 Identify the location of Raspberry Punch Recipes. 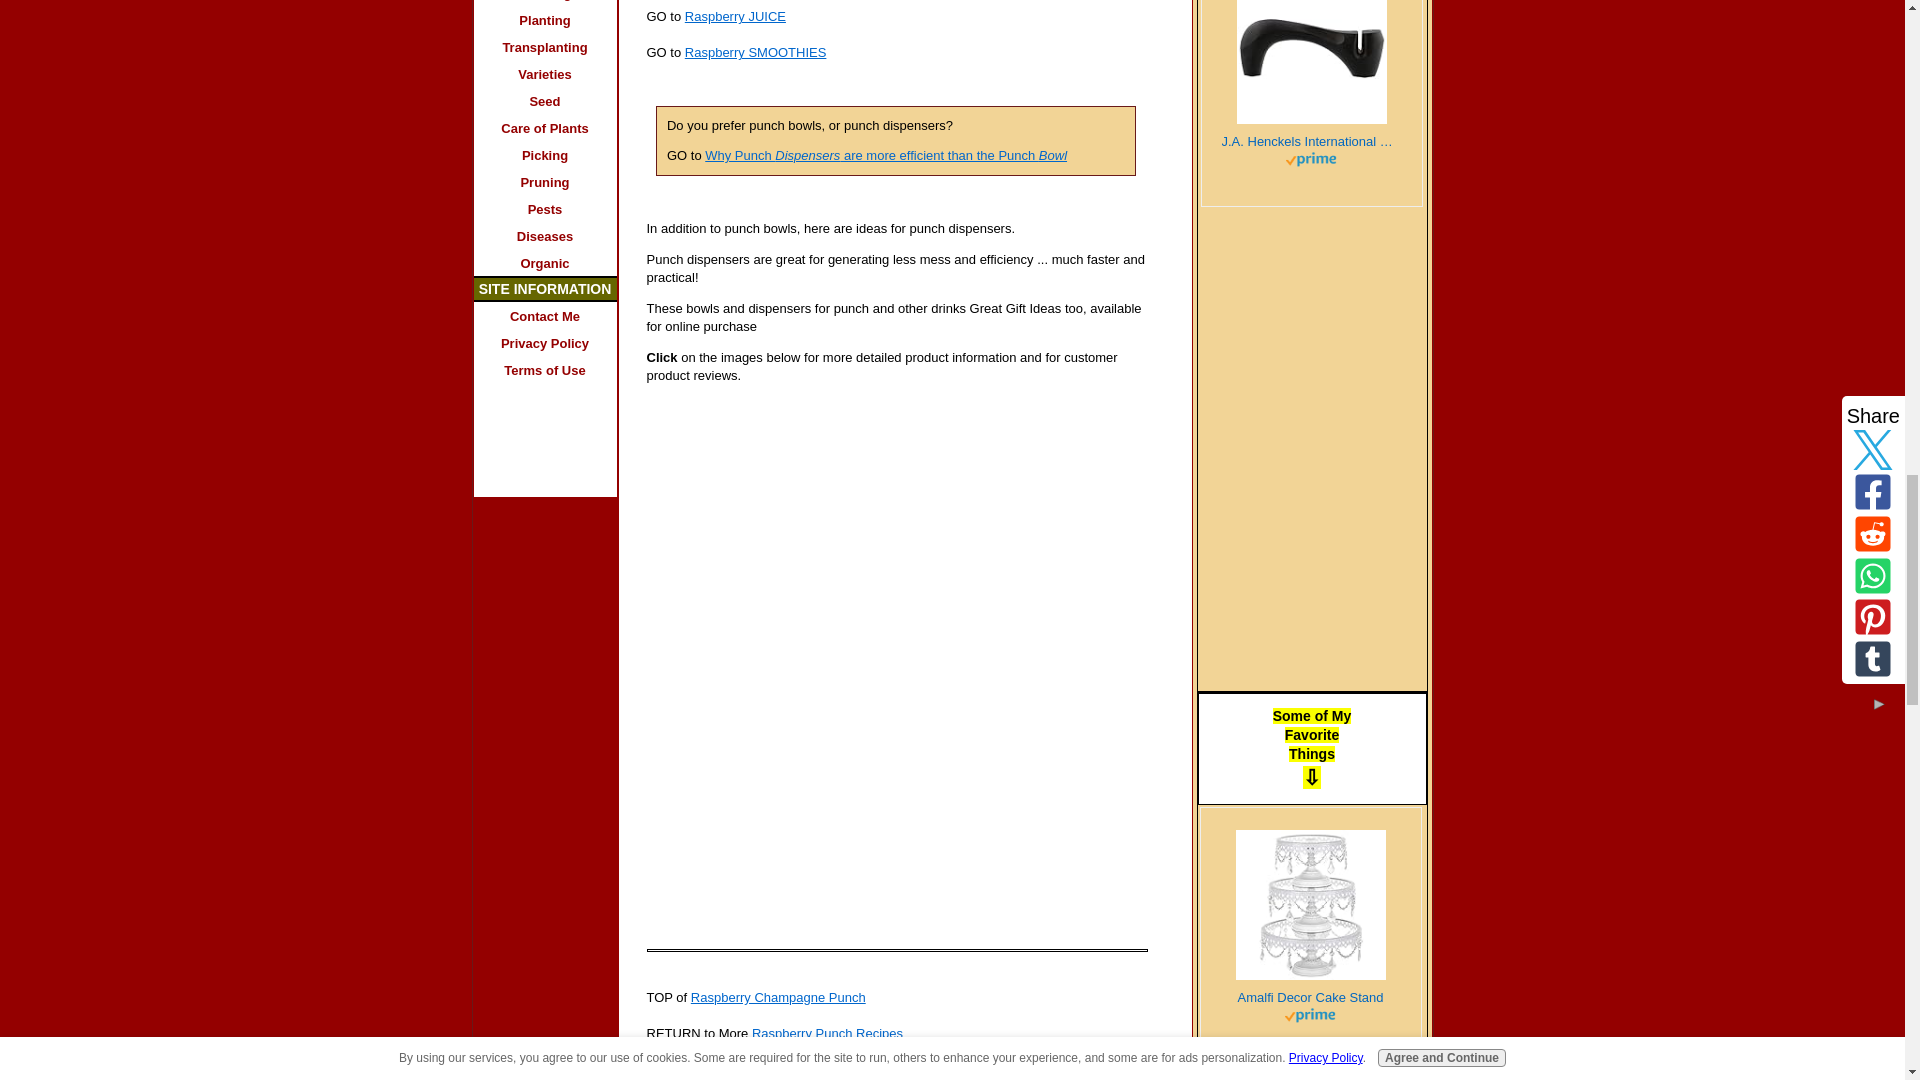
(827, 1034).